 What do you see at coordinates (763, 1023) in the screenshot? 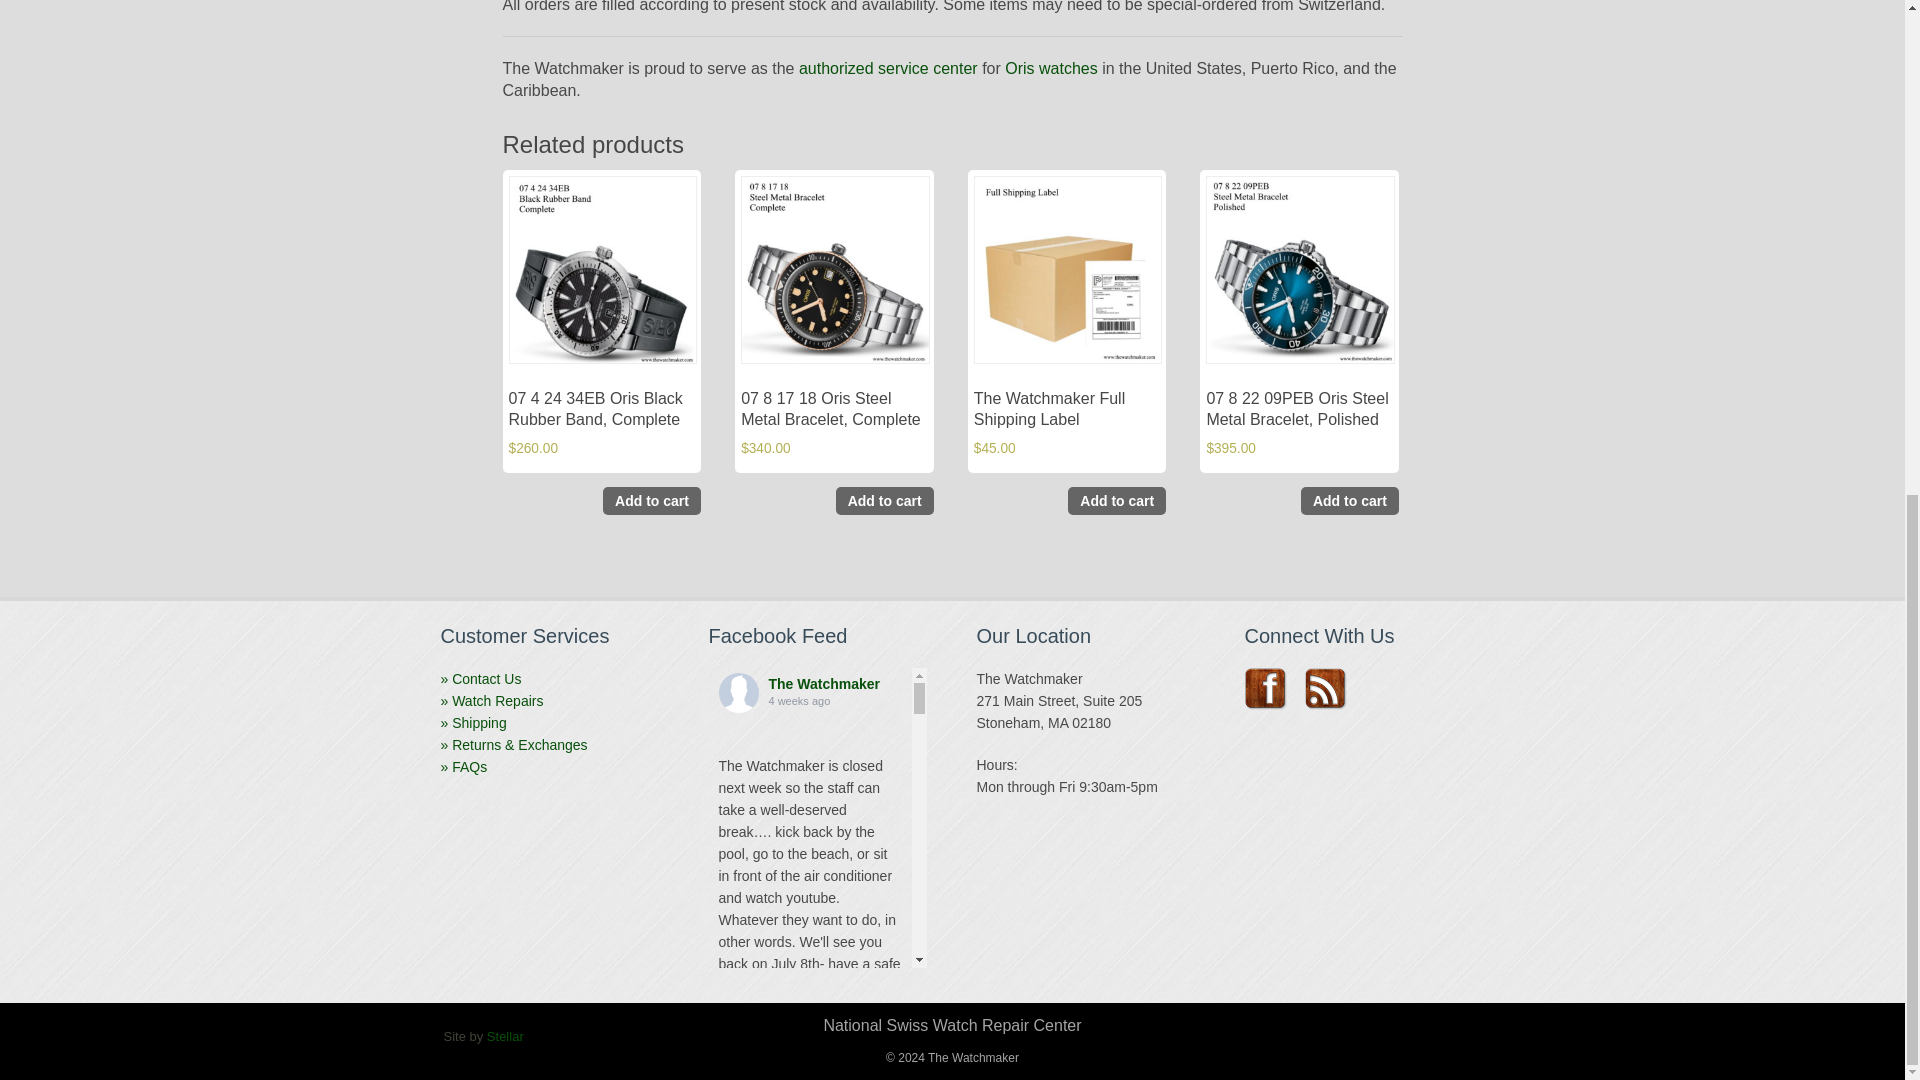
I see `View on Facebook` at bounding box center [763, 1023].